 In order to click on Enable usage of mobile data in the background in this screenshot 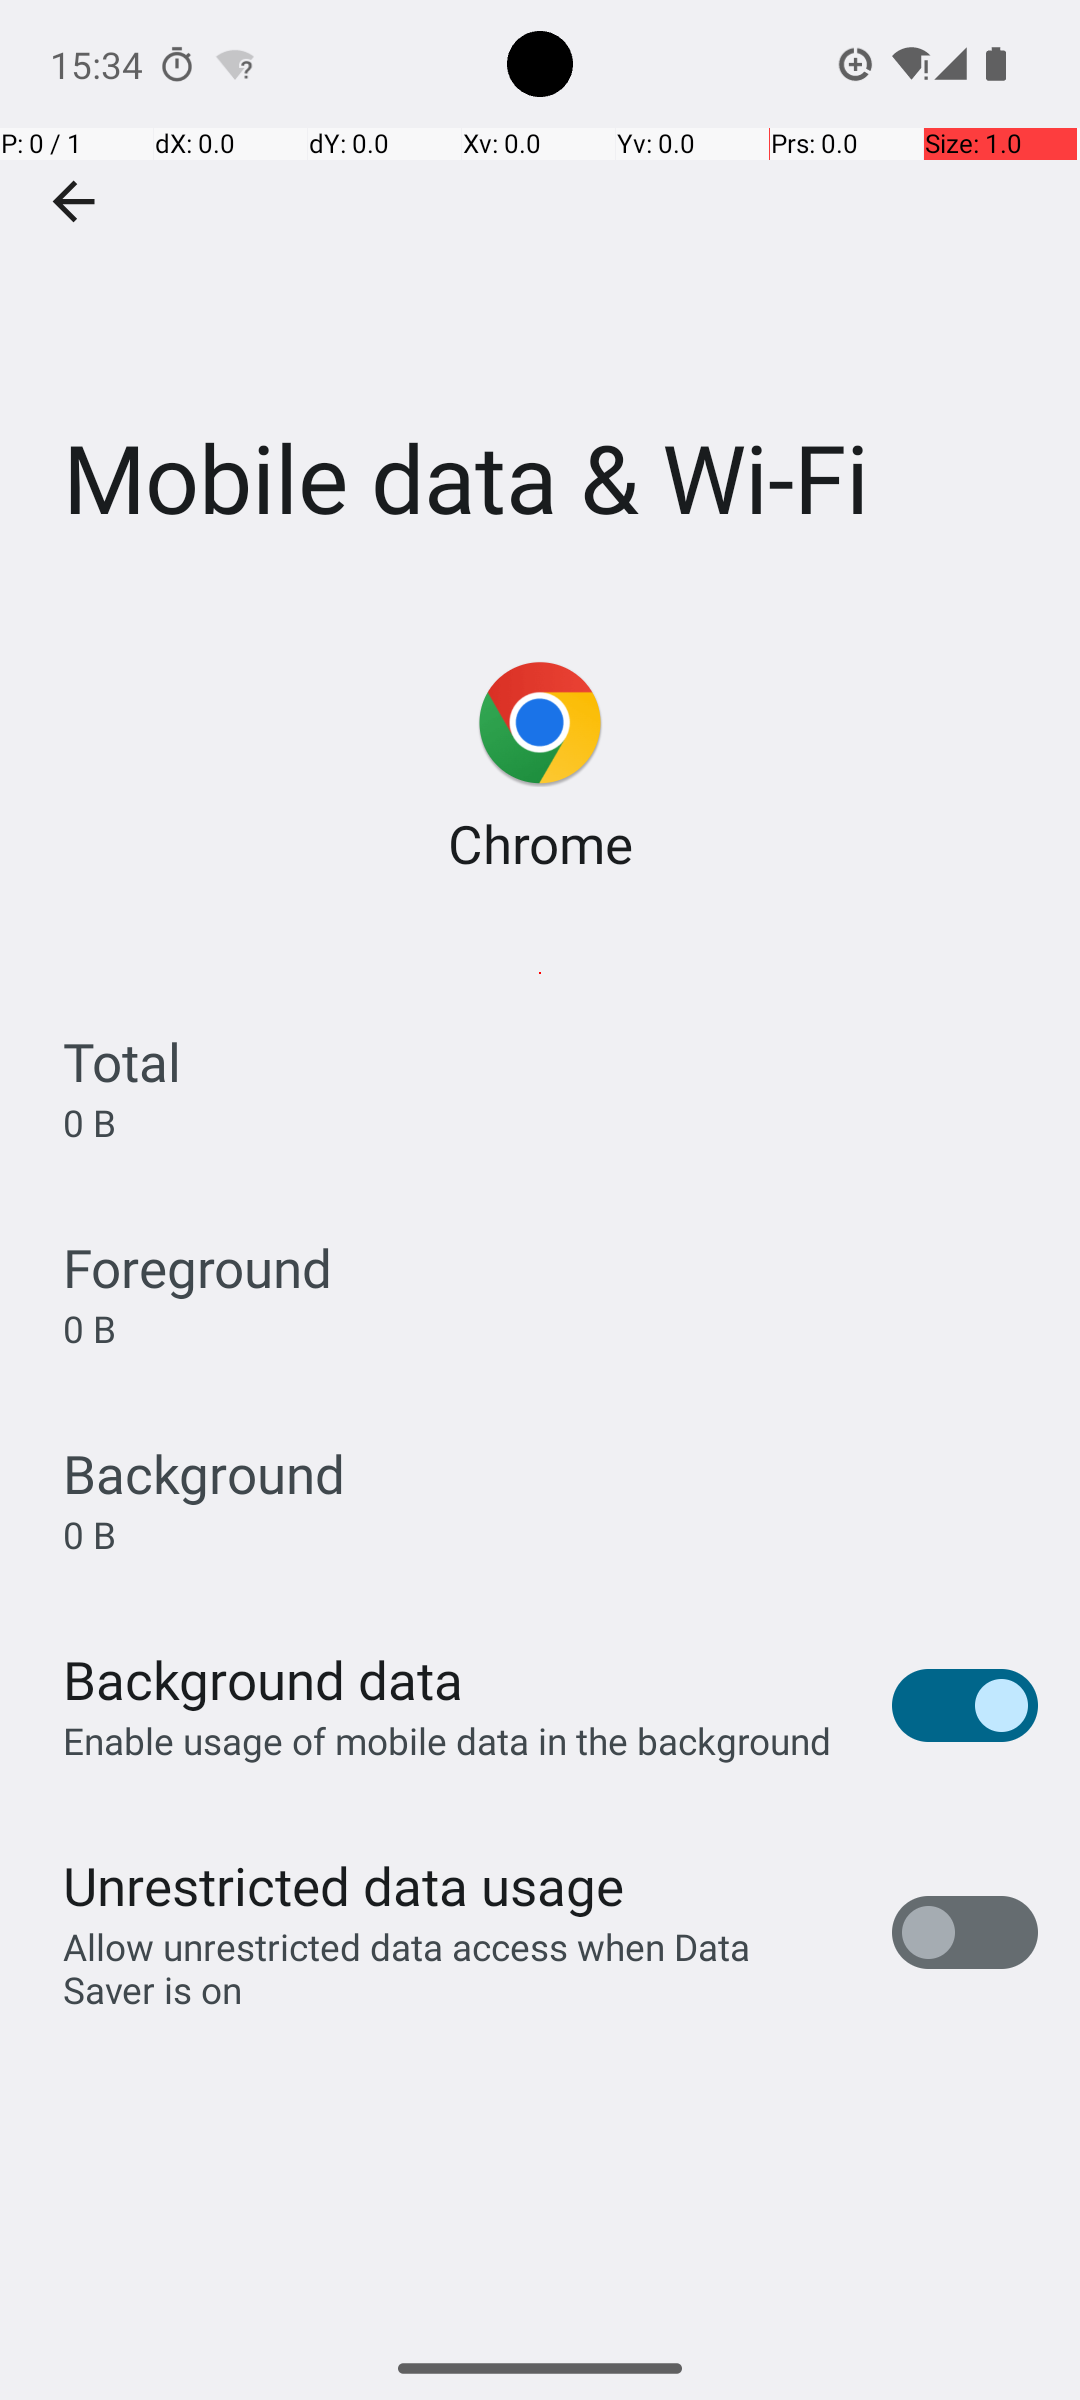, I will do `click(448, 1740)`.